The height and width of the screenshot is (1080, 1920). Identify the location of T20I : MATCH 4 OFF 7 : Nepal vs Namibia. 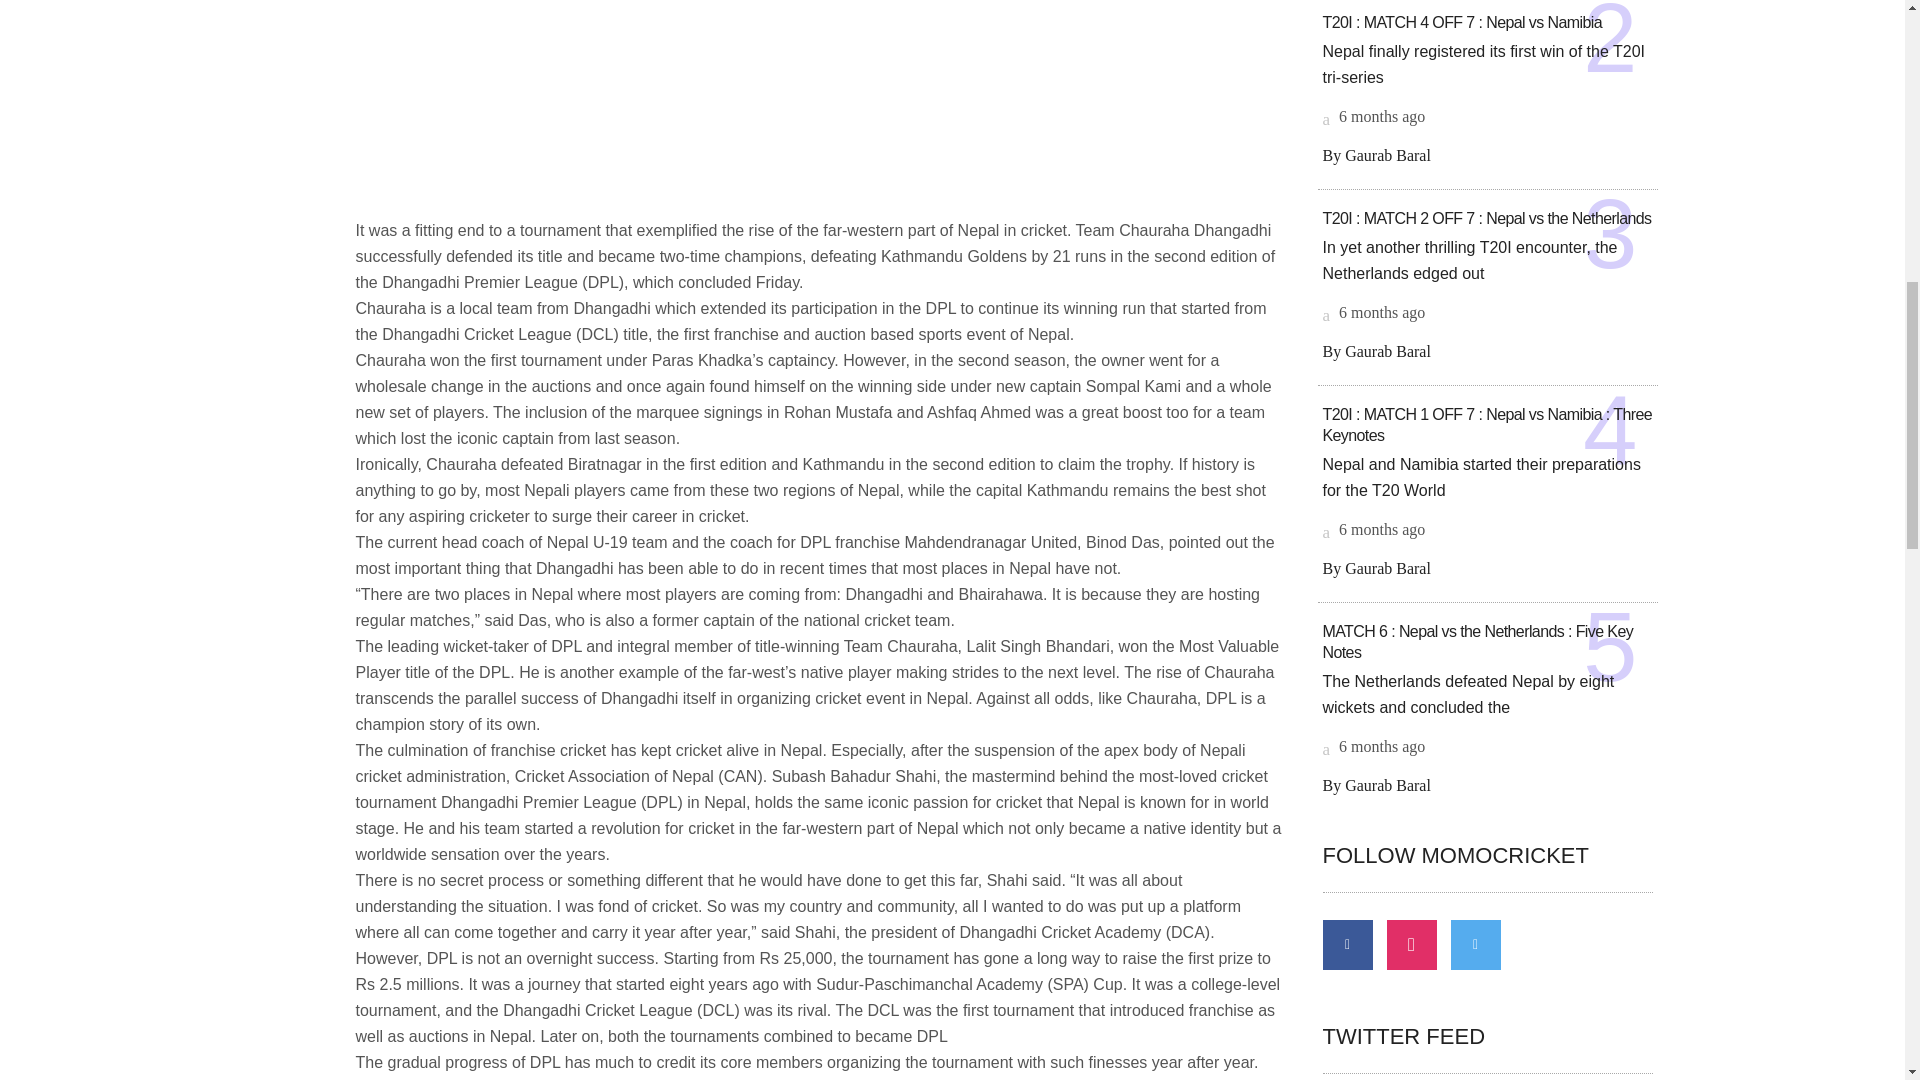
(1462, 22).